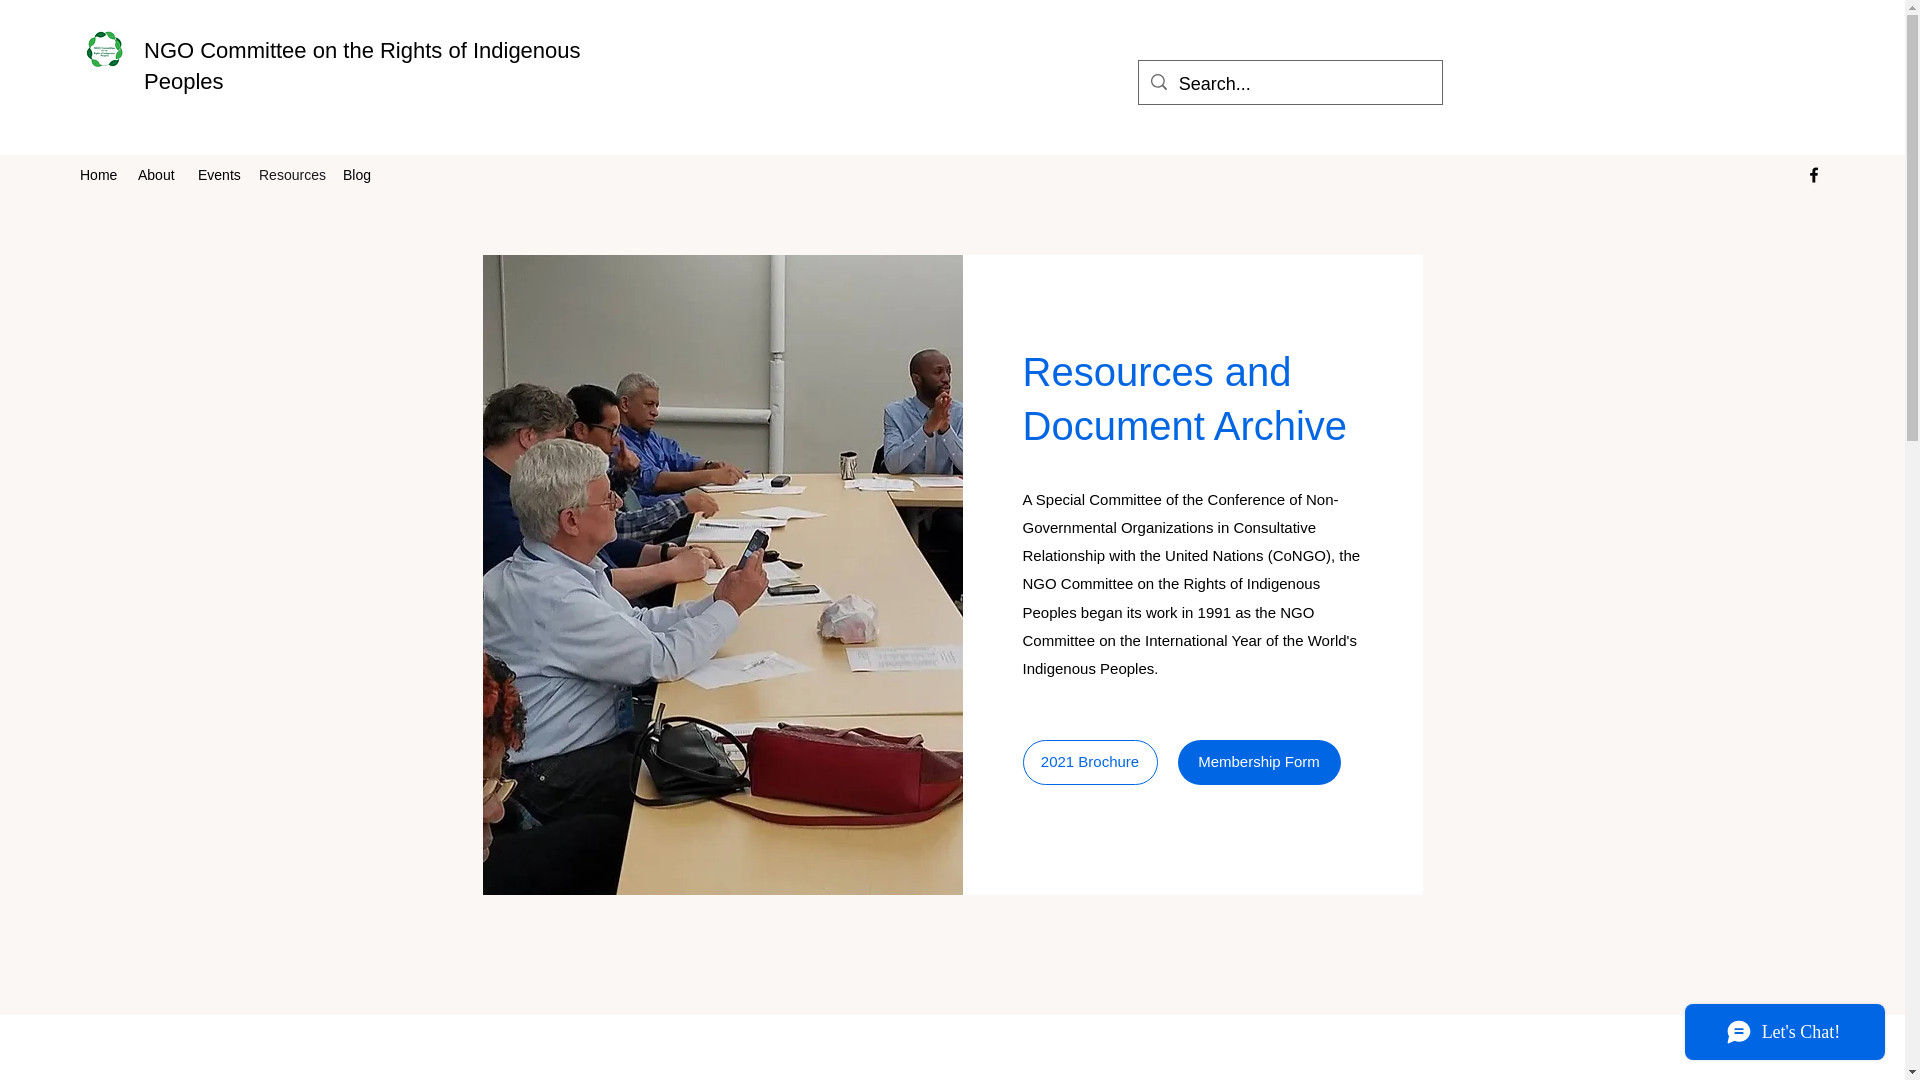  What do you see at coordinates (362, 65) in the screenshot?
I see `NGO Committee on the Rights of Indigenous Peoples` at bounding box center [362, 65].